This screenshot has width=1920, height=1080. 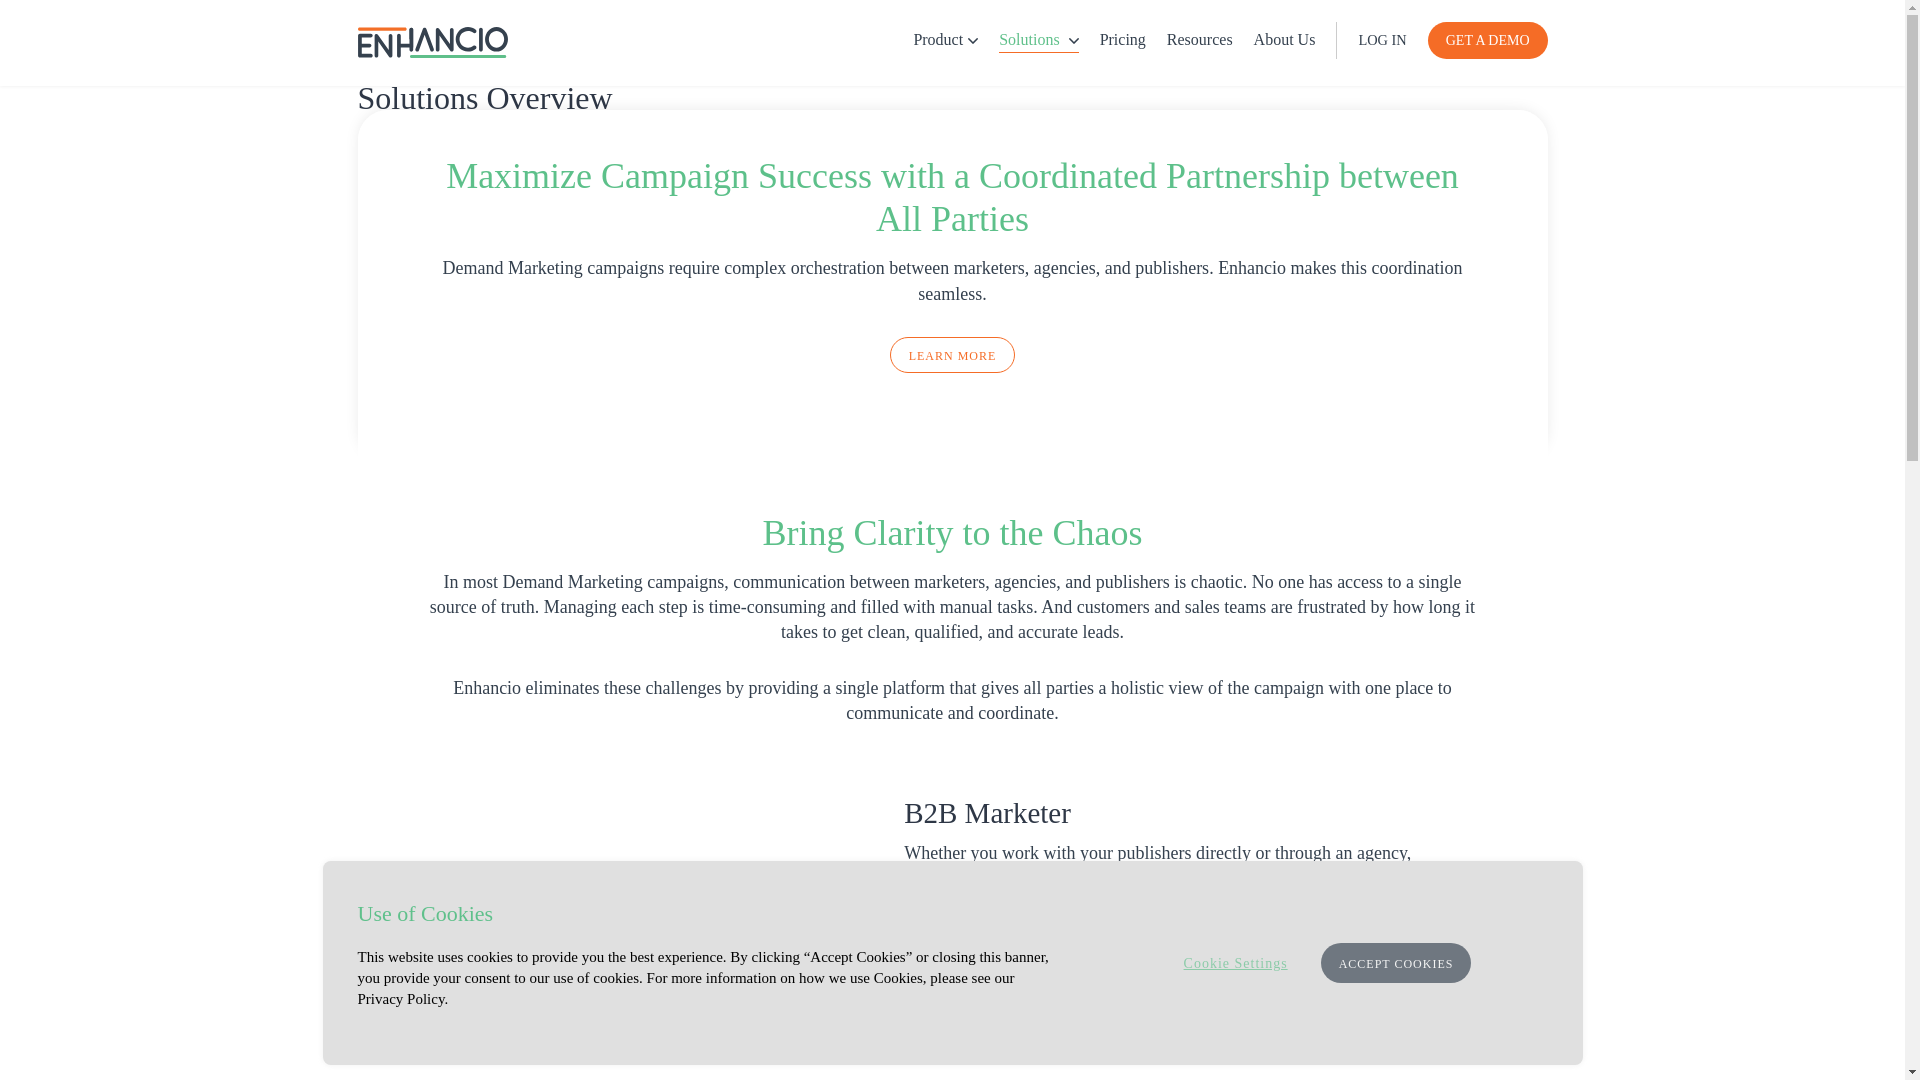 What do you see at coordinates (1038, 40) in the screenshot?
I see `Solutions` at bounding box center [1038, 40].